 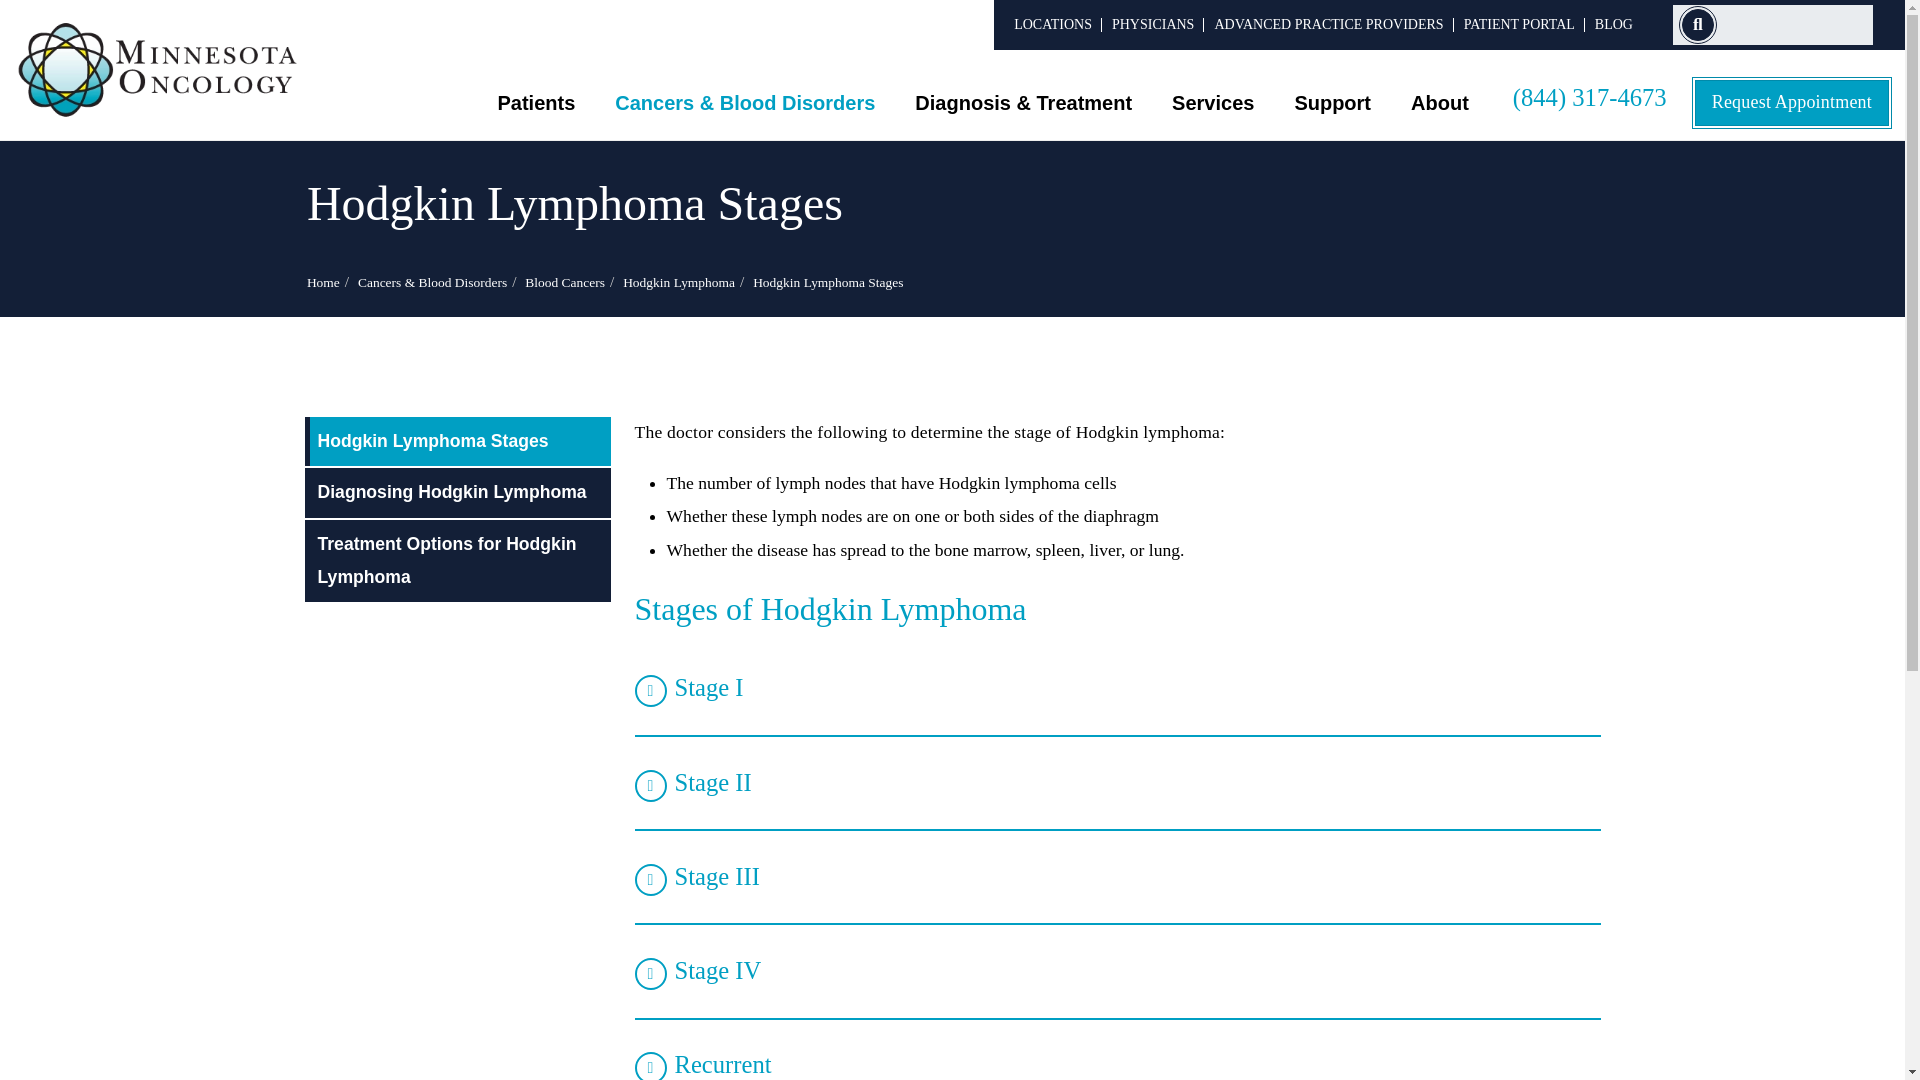 What do you see at coordinates (1052, 24) in the screenshot?
I see `LOCATIONS` at bounding box center [1052, 24].